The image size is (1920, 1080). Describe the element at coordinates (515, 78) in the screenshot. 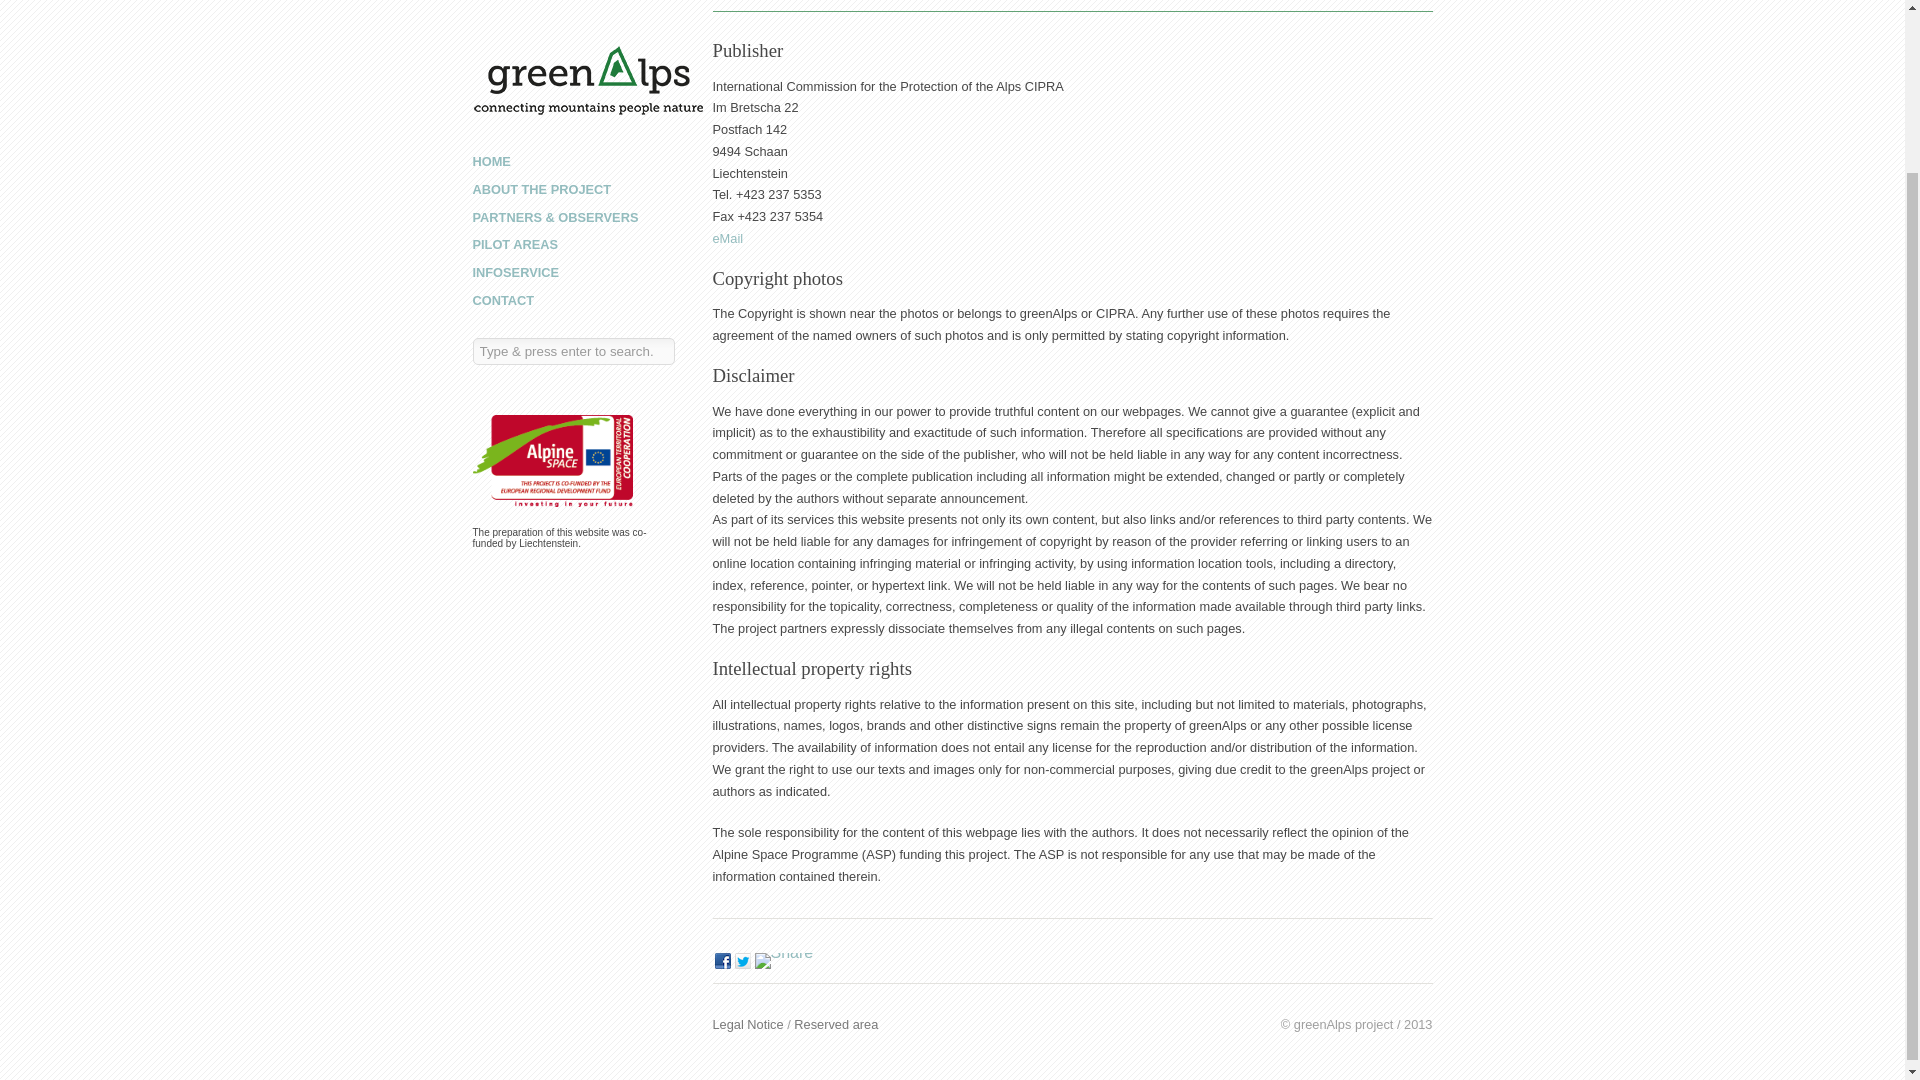

I see `INFOSERVICE` at that location.